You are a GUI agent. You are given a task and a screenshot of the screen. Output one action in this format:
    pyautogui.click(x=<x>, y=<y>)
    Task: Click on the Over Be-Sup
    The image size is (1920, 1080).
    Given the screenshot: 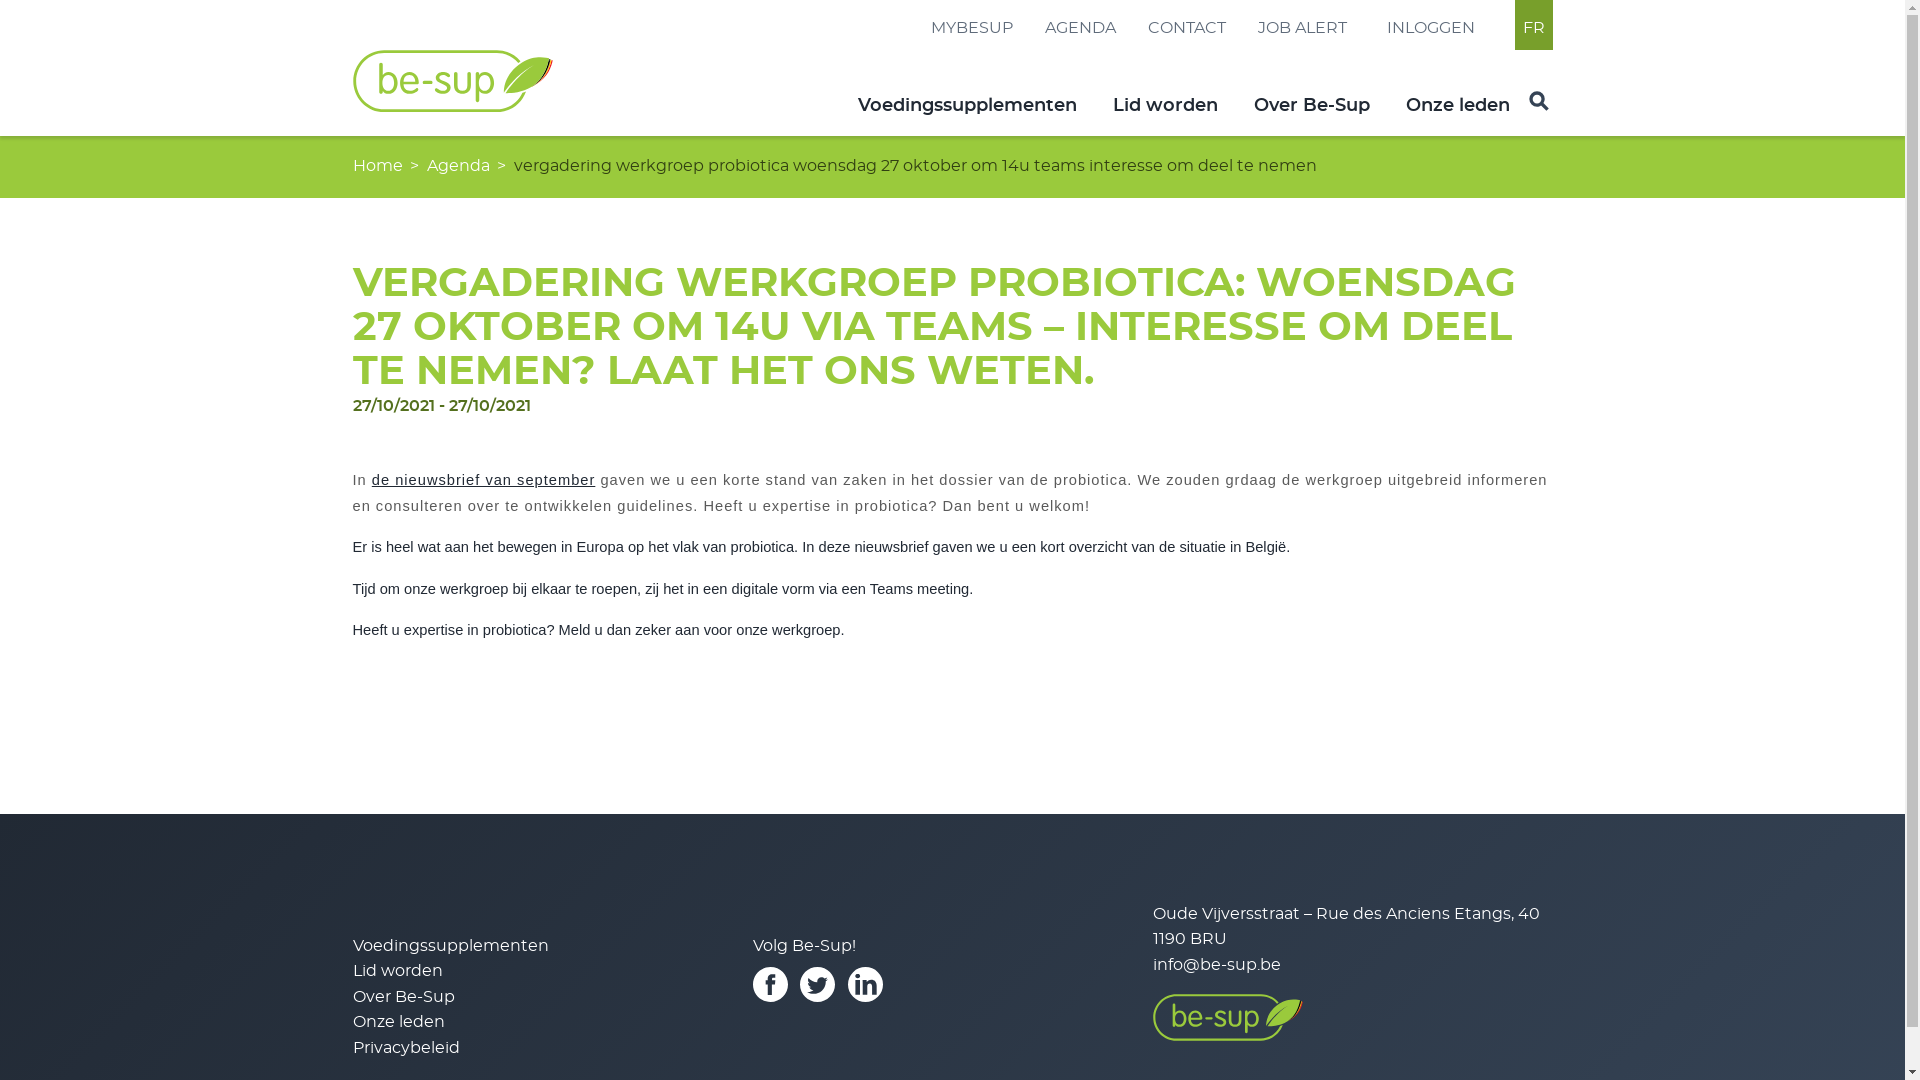 What is the action you would take?
    pyautogui.click(x=403, y=997)
    